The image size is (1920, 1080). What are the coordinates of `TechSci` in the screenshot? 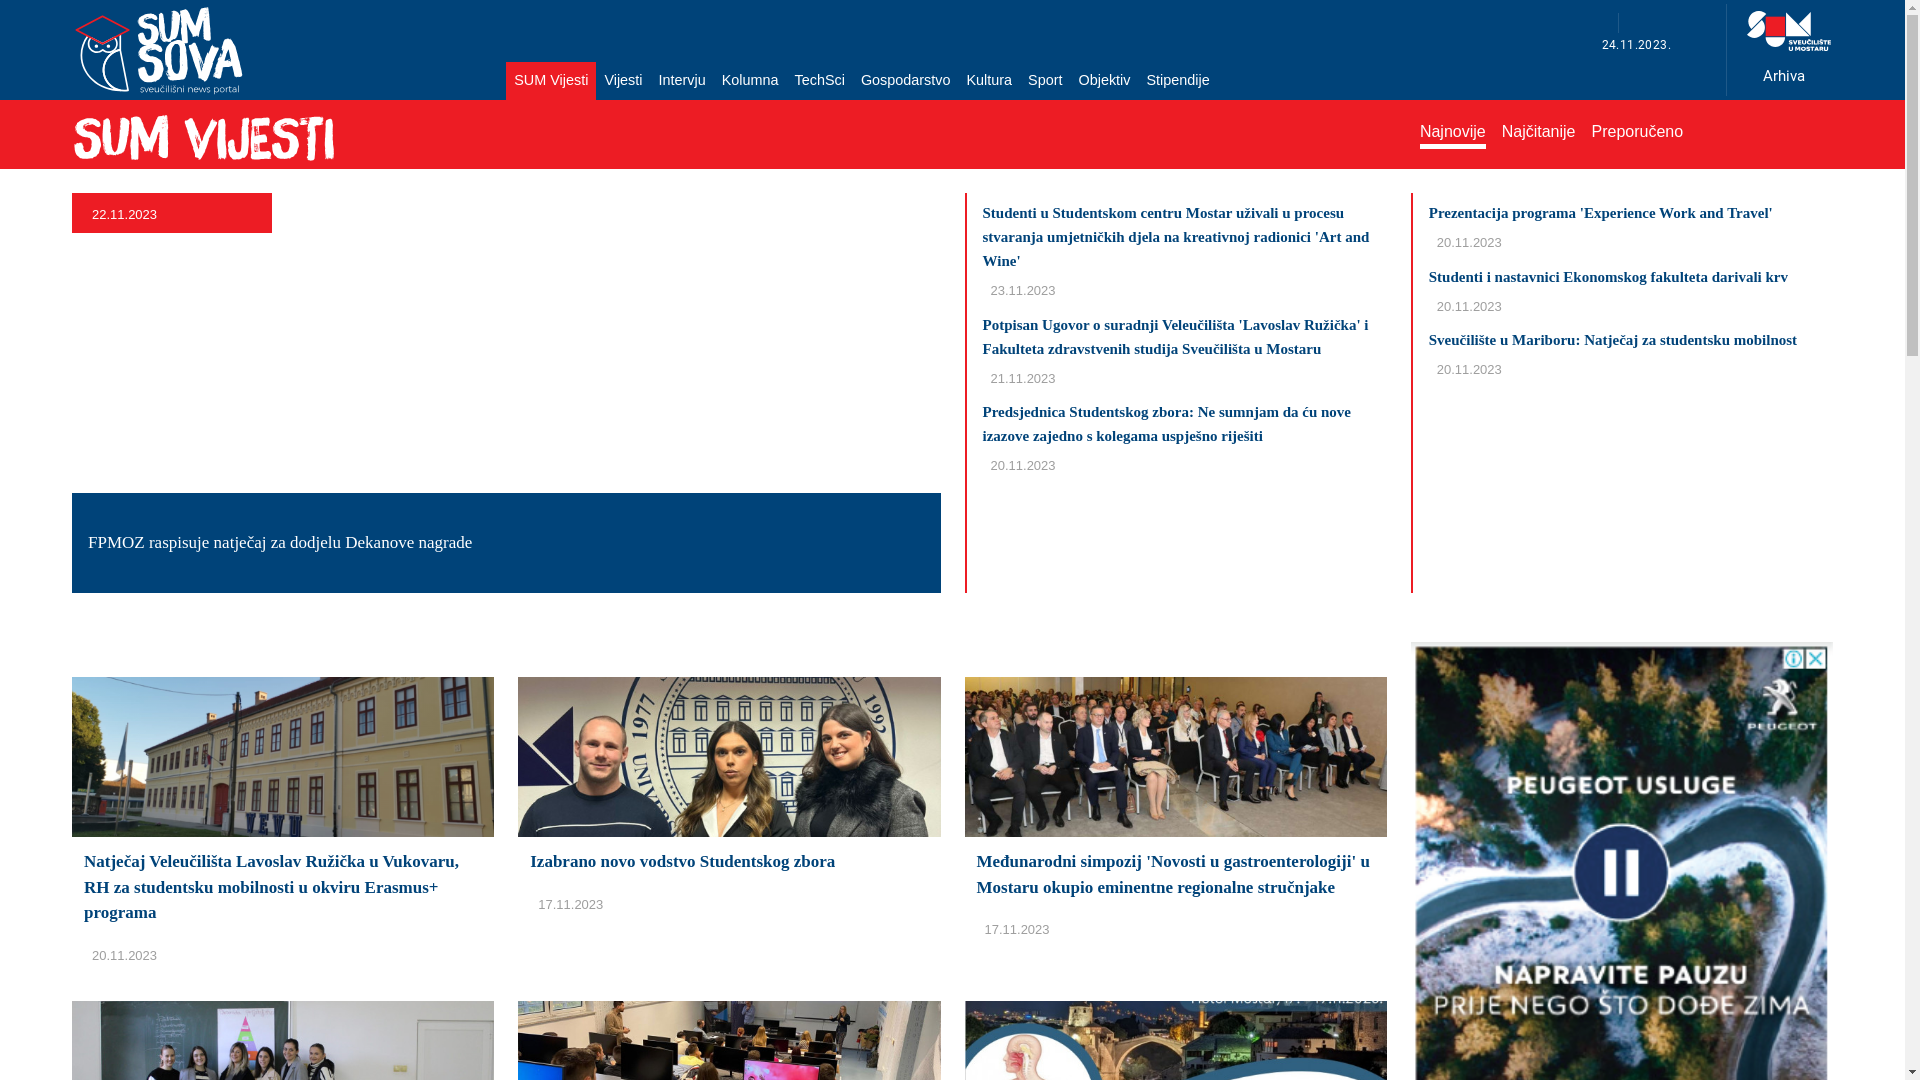 It's located at (820, 81).